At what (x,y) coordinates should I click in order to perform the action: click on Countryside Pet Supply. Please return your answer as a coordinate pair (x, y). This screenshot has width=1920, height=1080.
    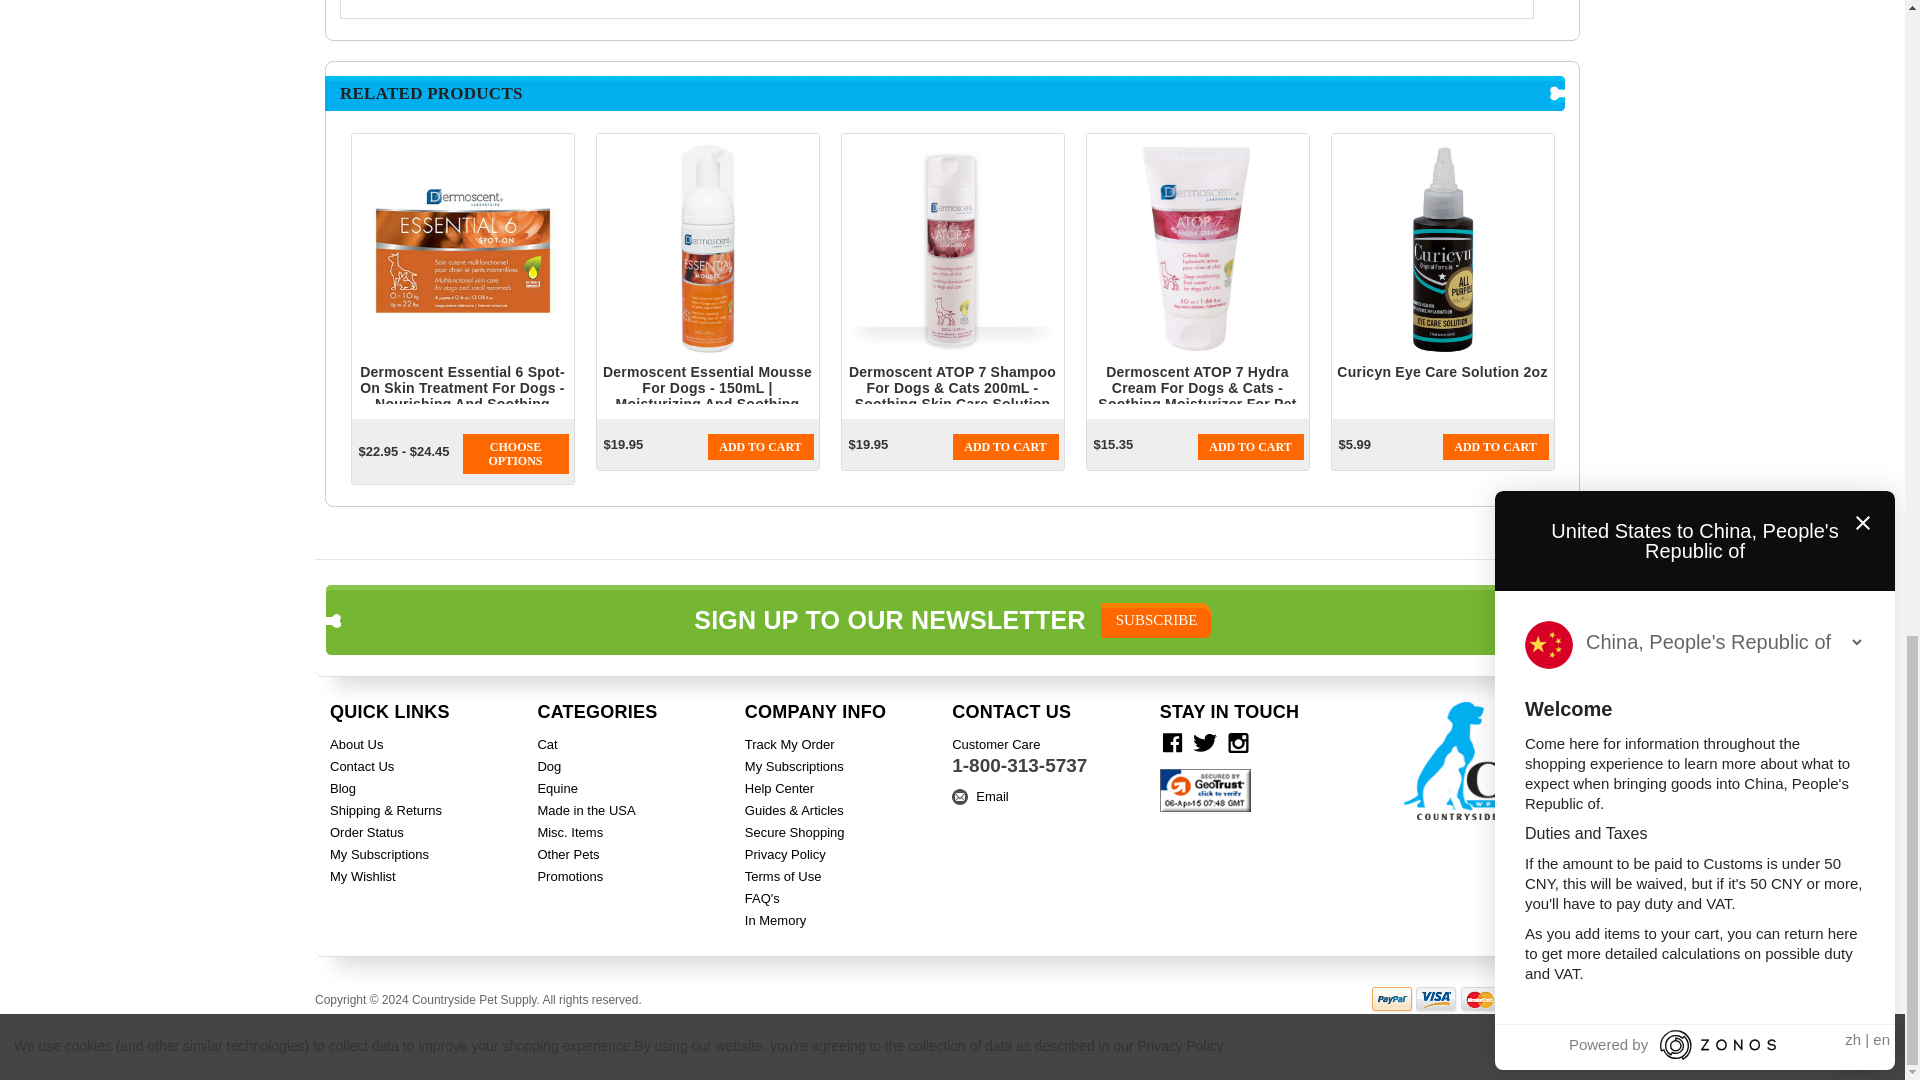
    Looking at the image, I should click on (1488, 760).